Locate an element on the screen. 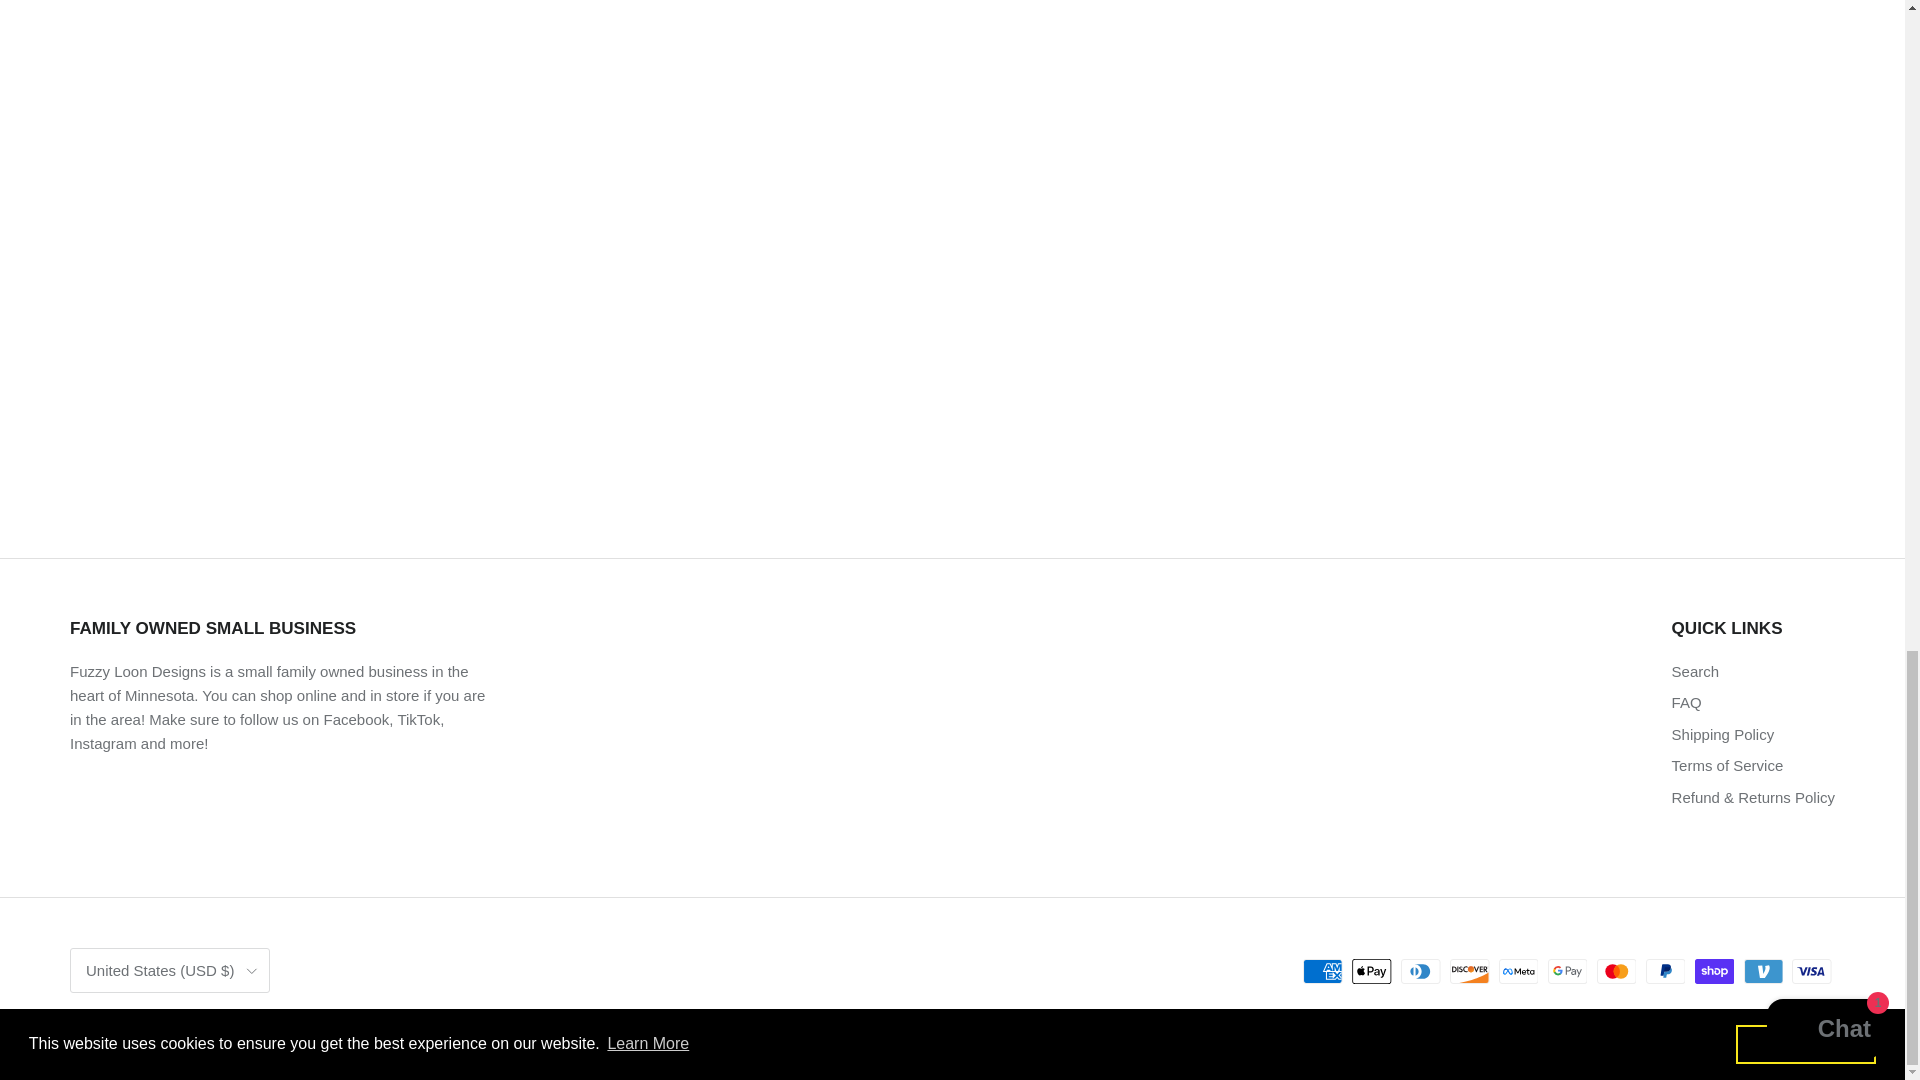 The width and height of the screenshot is (1920, 1080). Diners Club is located at coordinates (1420, 971).